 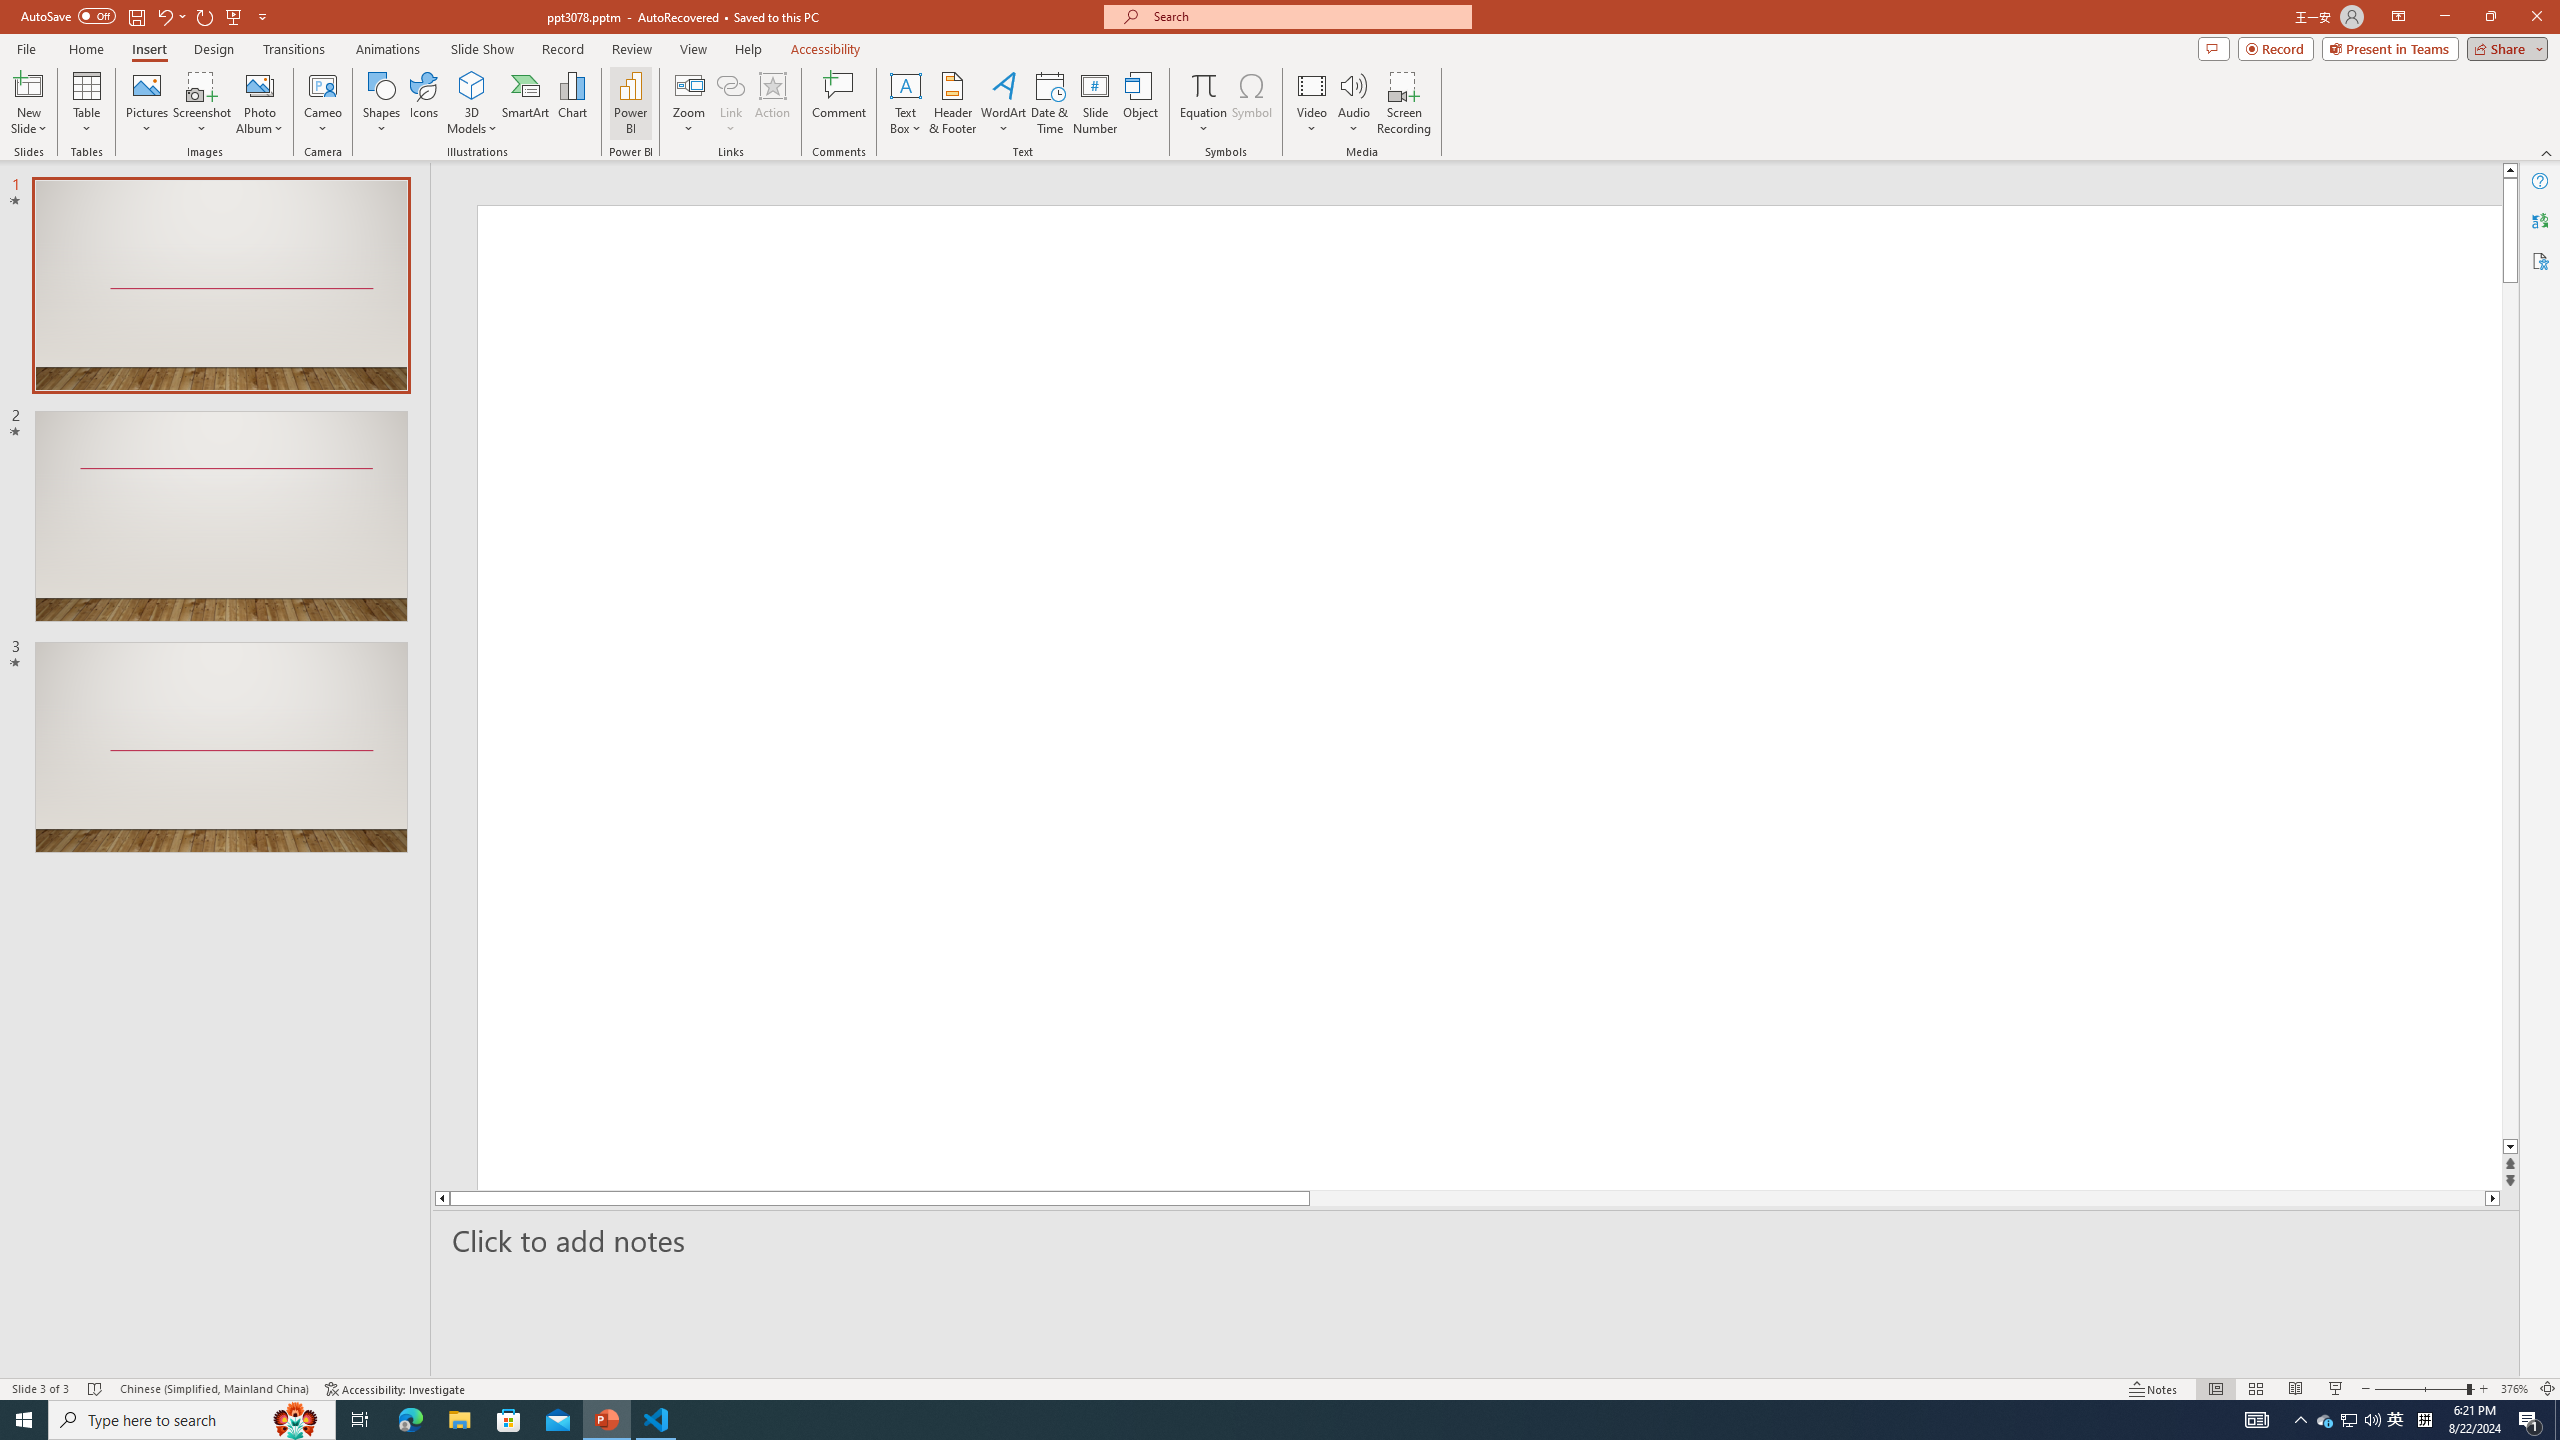 What do you see at coordinates (952, 103) in the screenshot?
I see `Header & Footer...` at bounding box center [952, 103].